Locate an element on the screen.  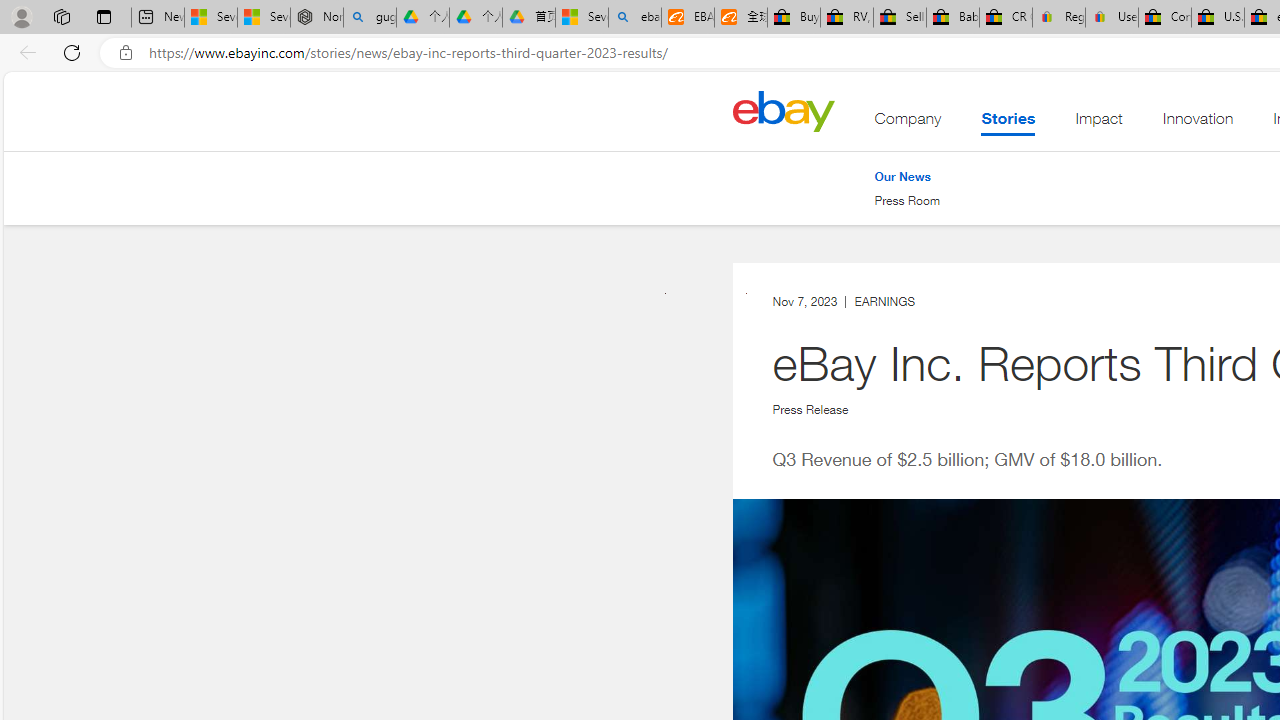
Stories . This is the current section. is located at coordinates (1008, 123).